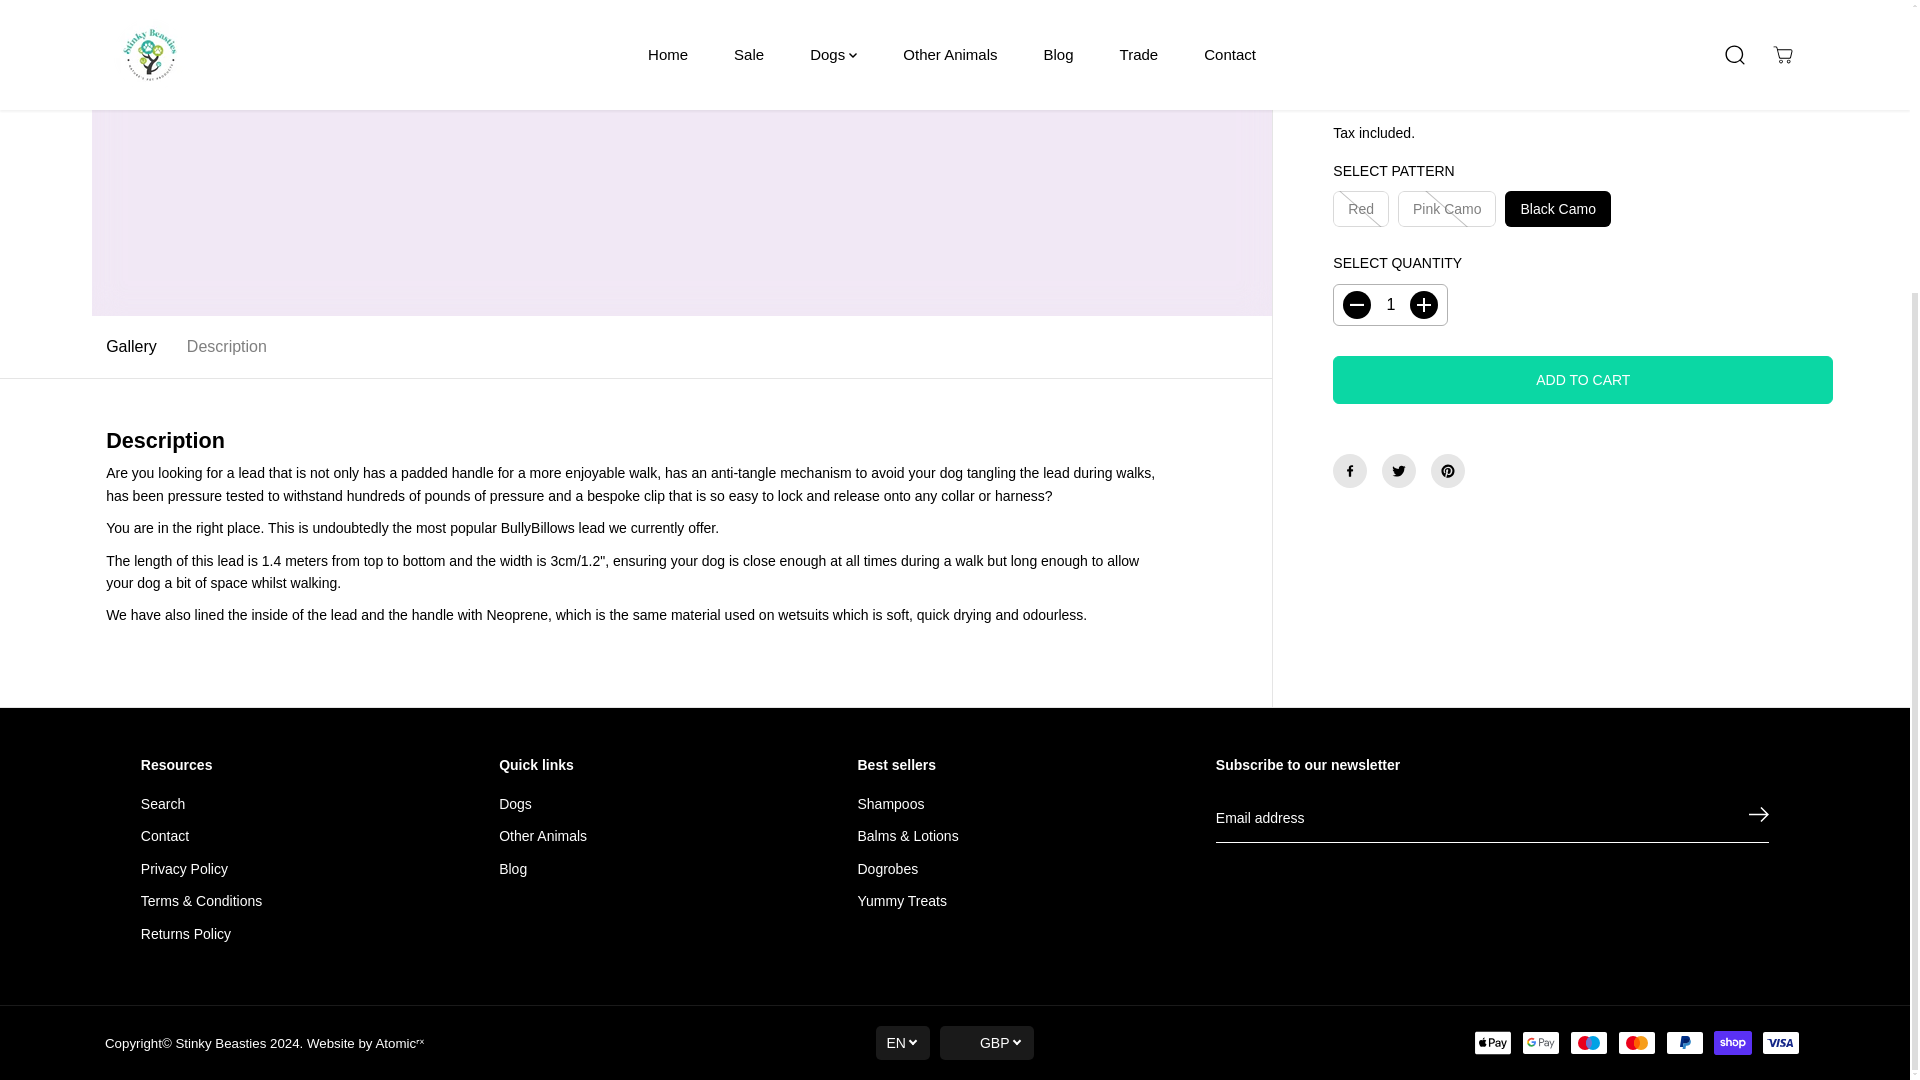  I want to click on Maestro, so click(1589, 1043).